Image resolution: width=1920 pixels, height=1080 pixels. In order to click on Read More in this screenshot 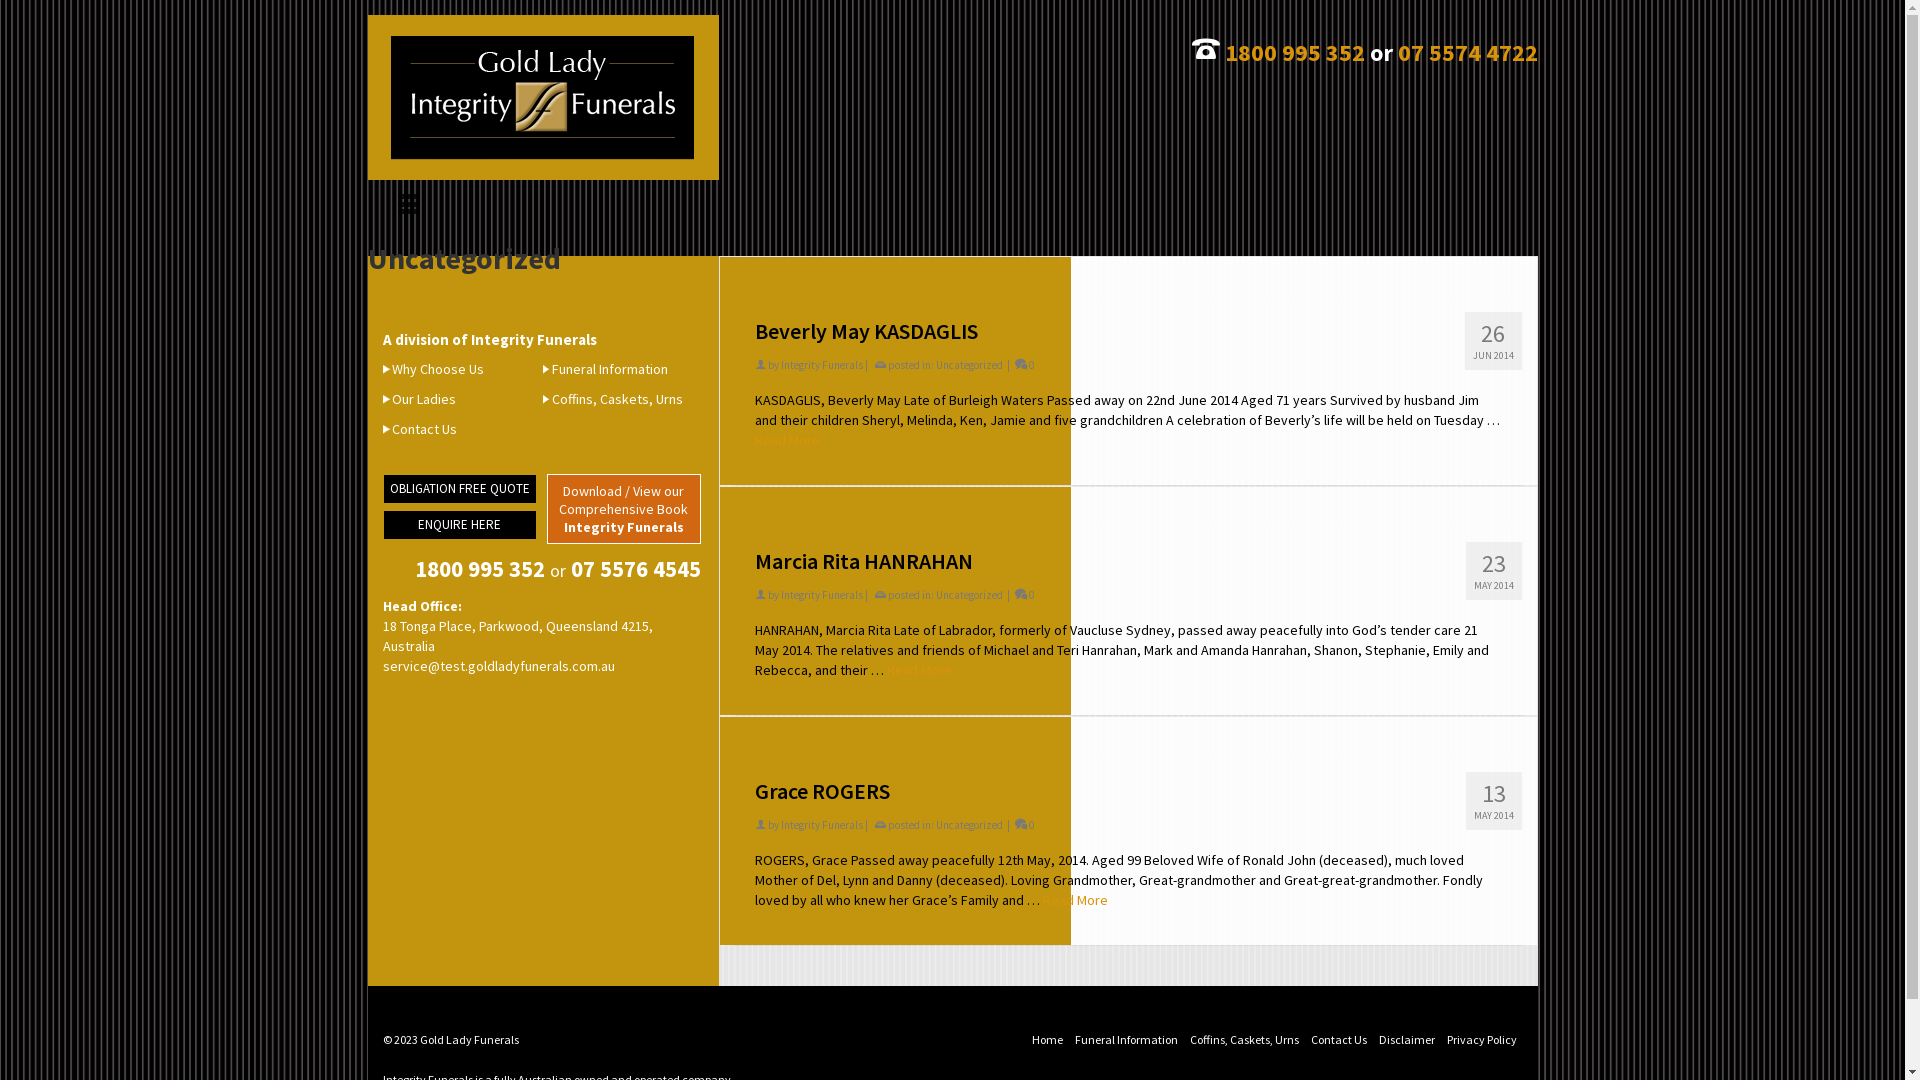, I will do `click(918, 670)`.